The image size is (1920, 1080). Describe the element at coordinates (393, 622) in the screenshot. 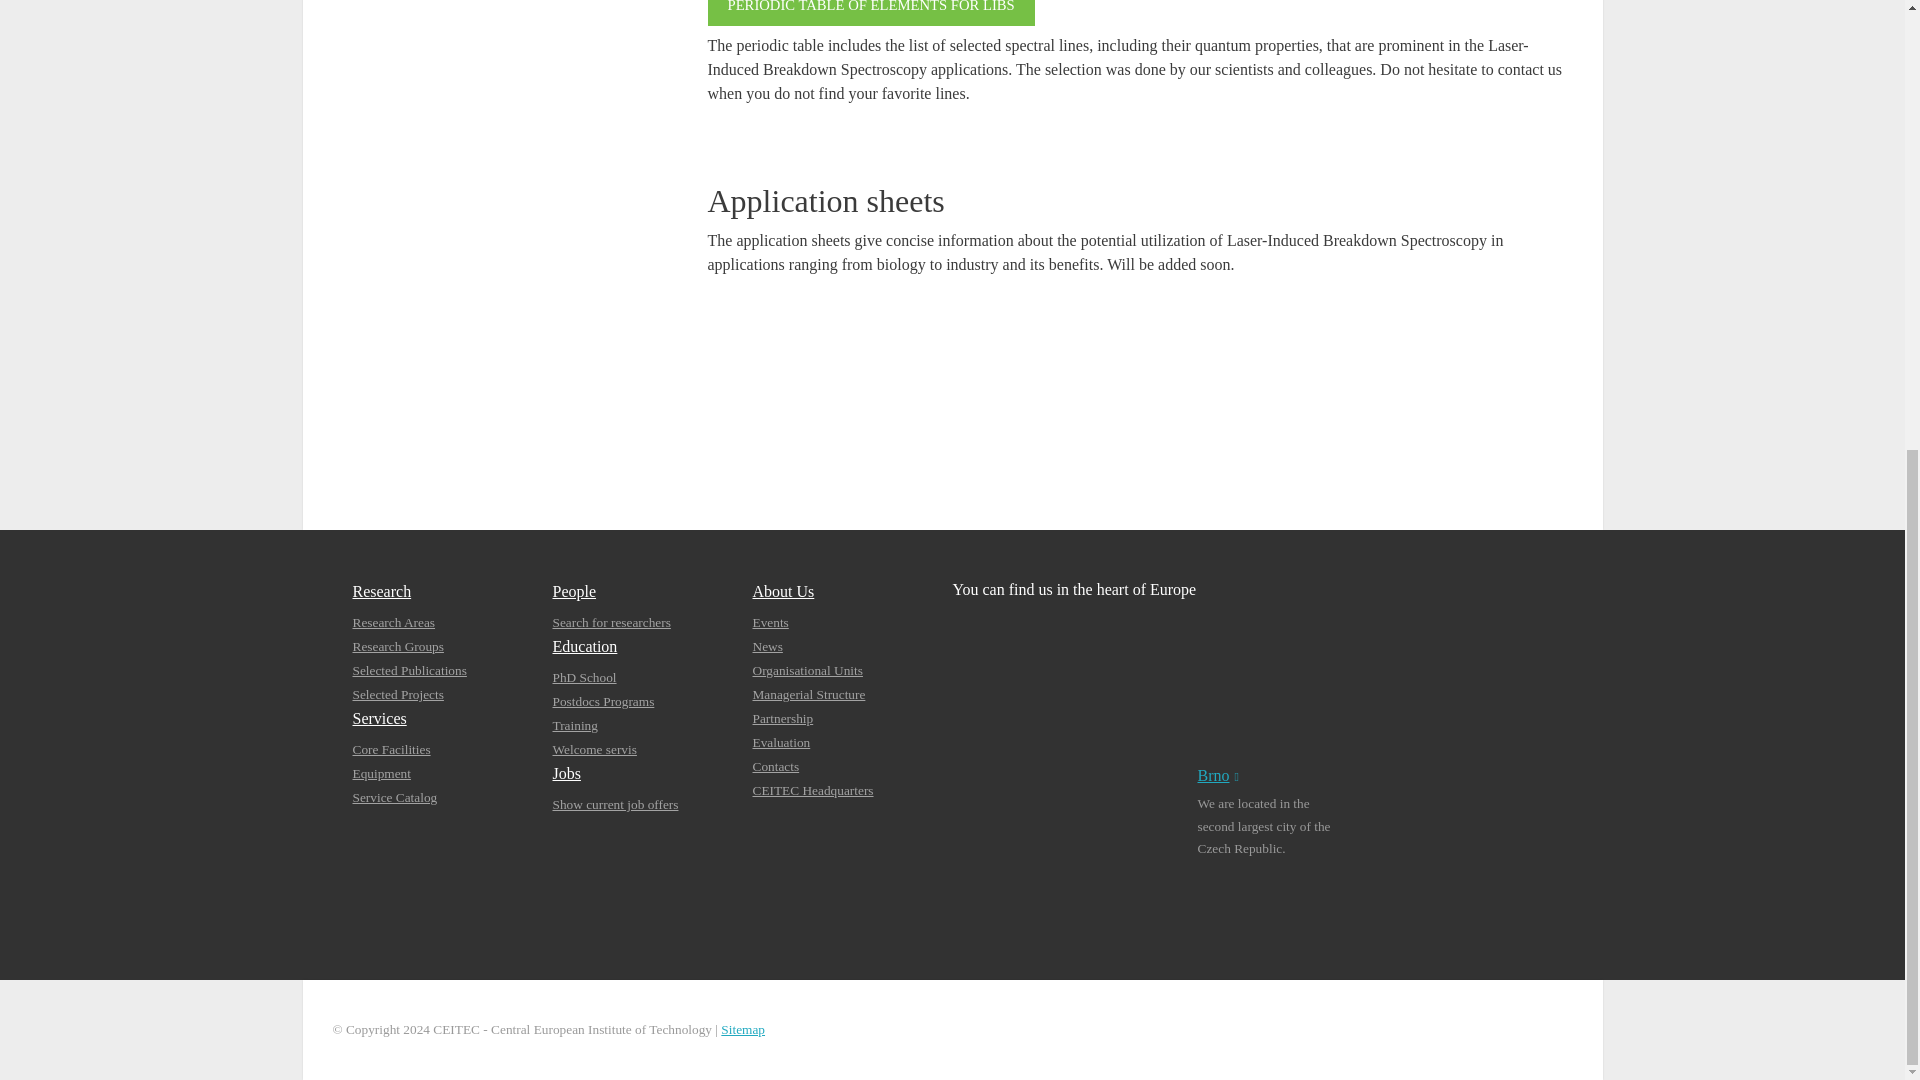

I see `Research Areas` at that location.